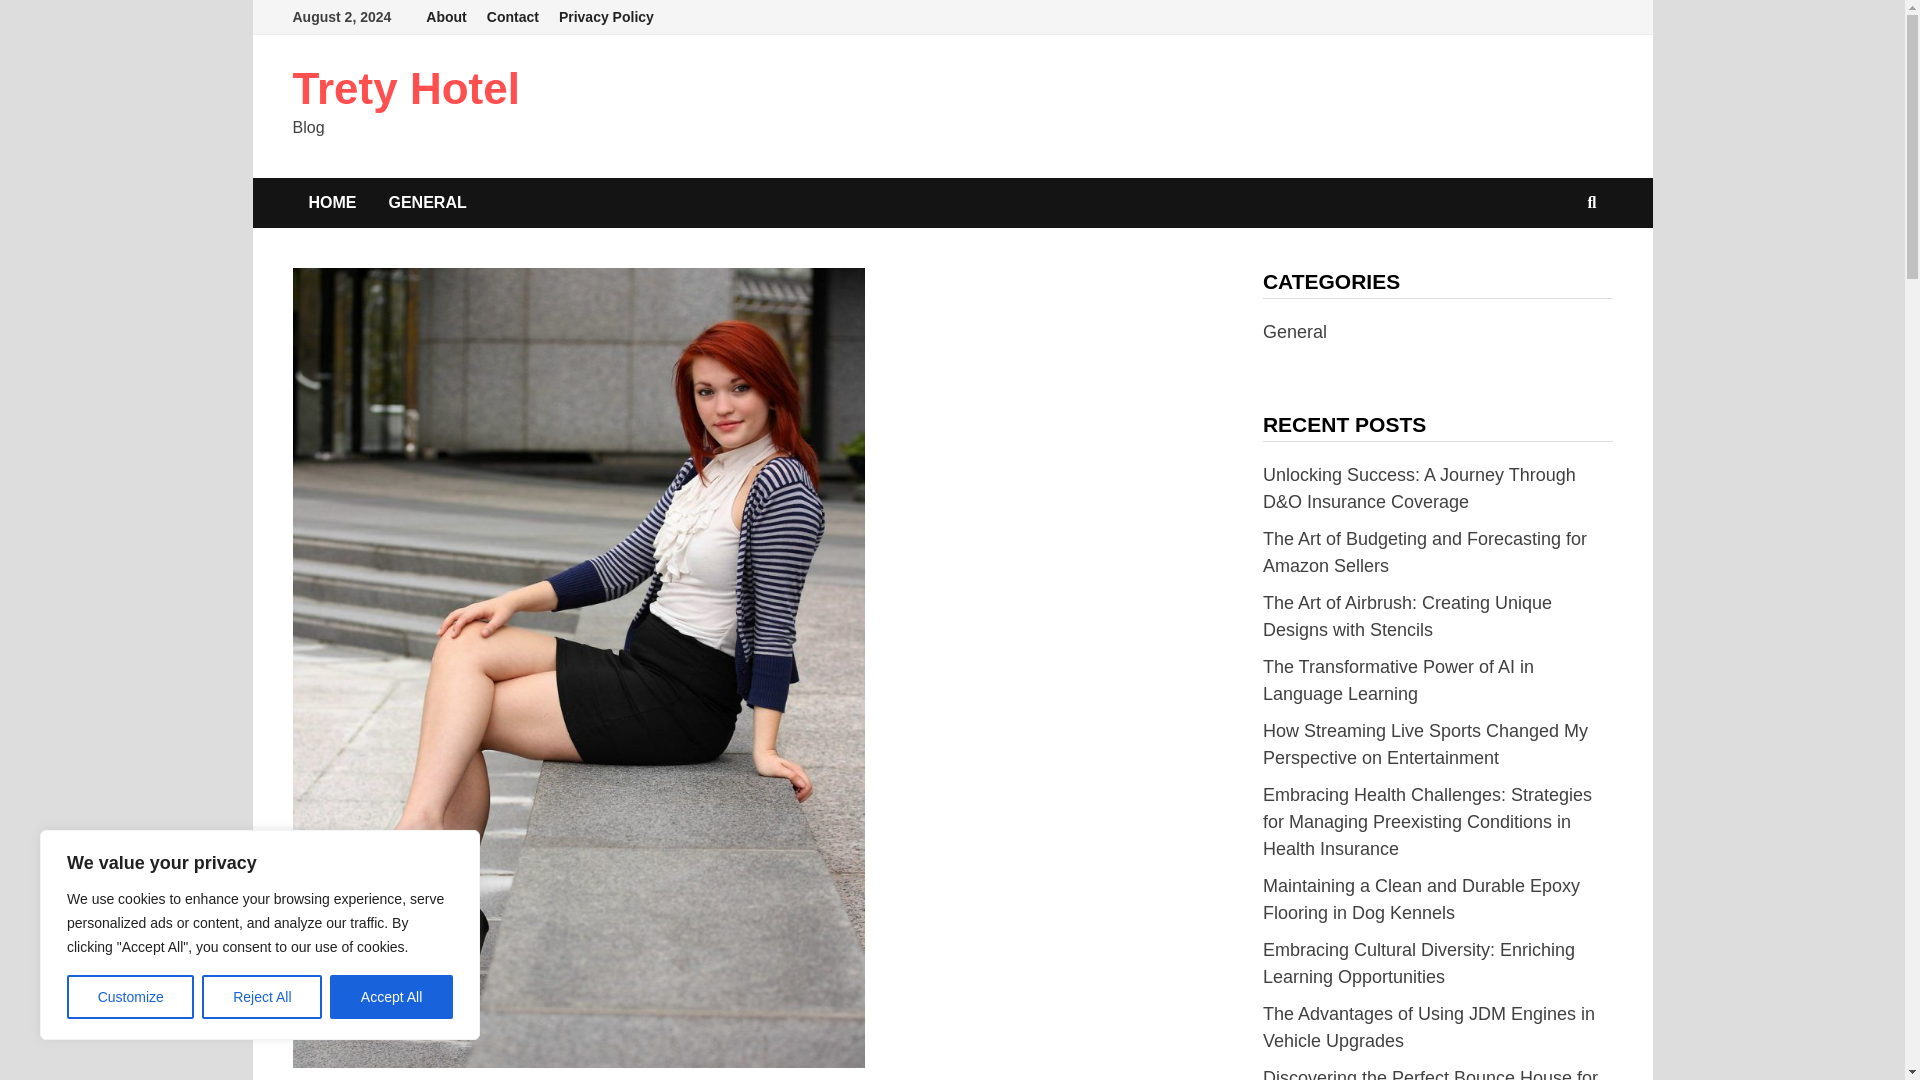 The height and width of the screenshot is (1080, 1920). What do you see at coordinates (606, 17) in the screenshot?
I see `Privacy Policy` at bounding box center [606, 17].